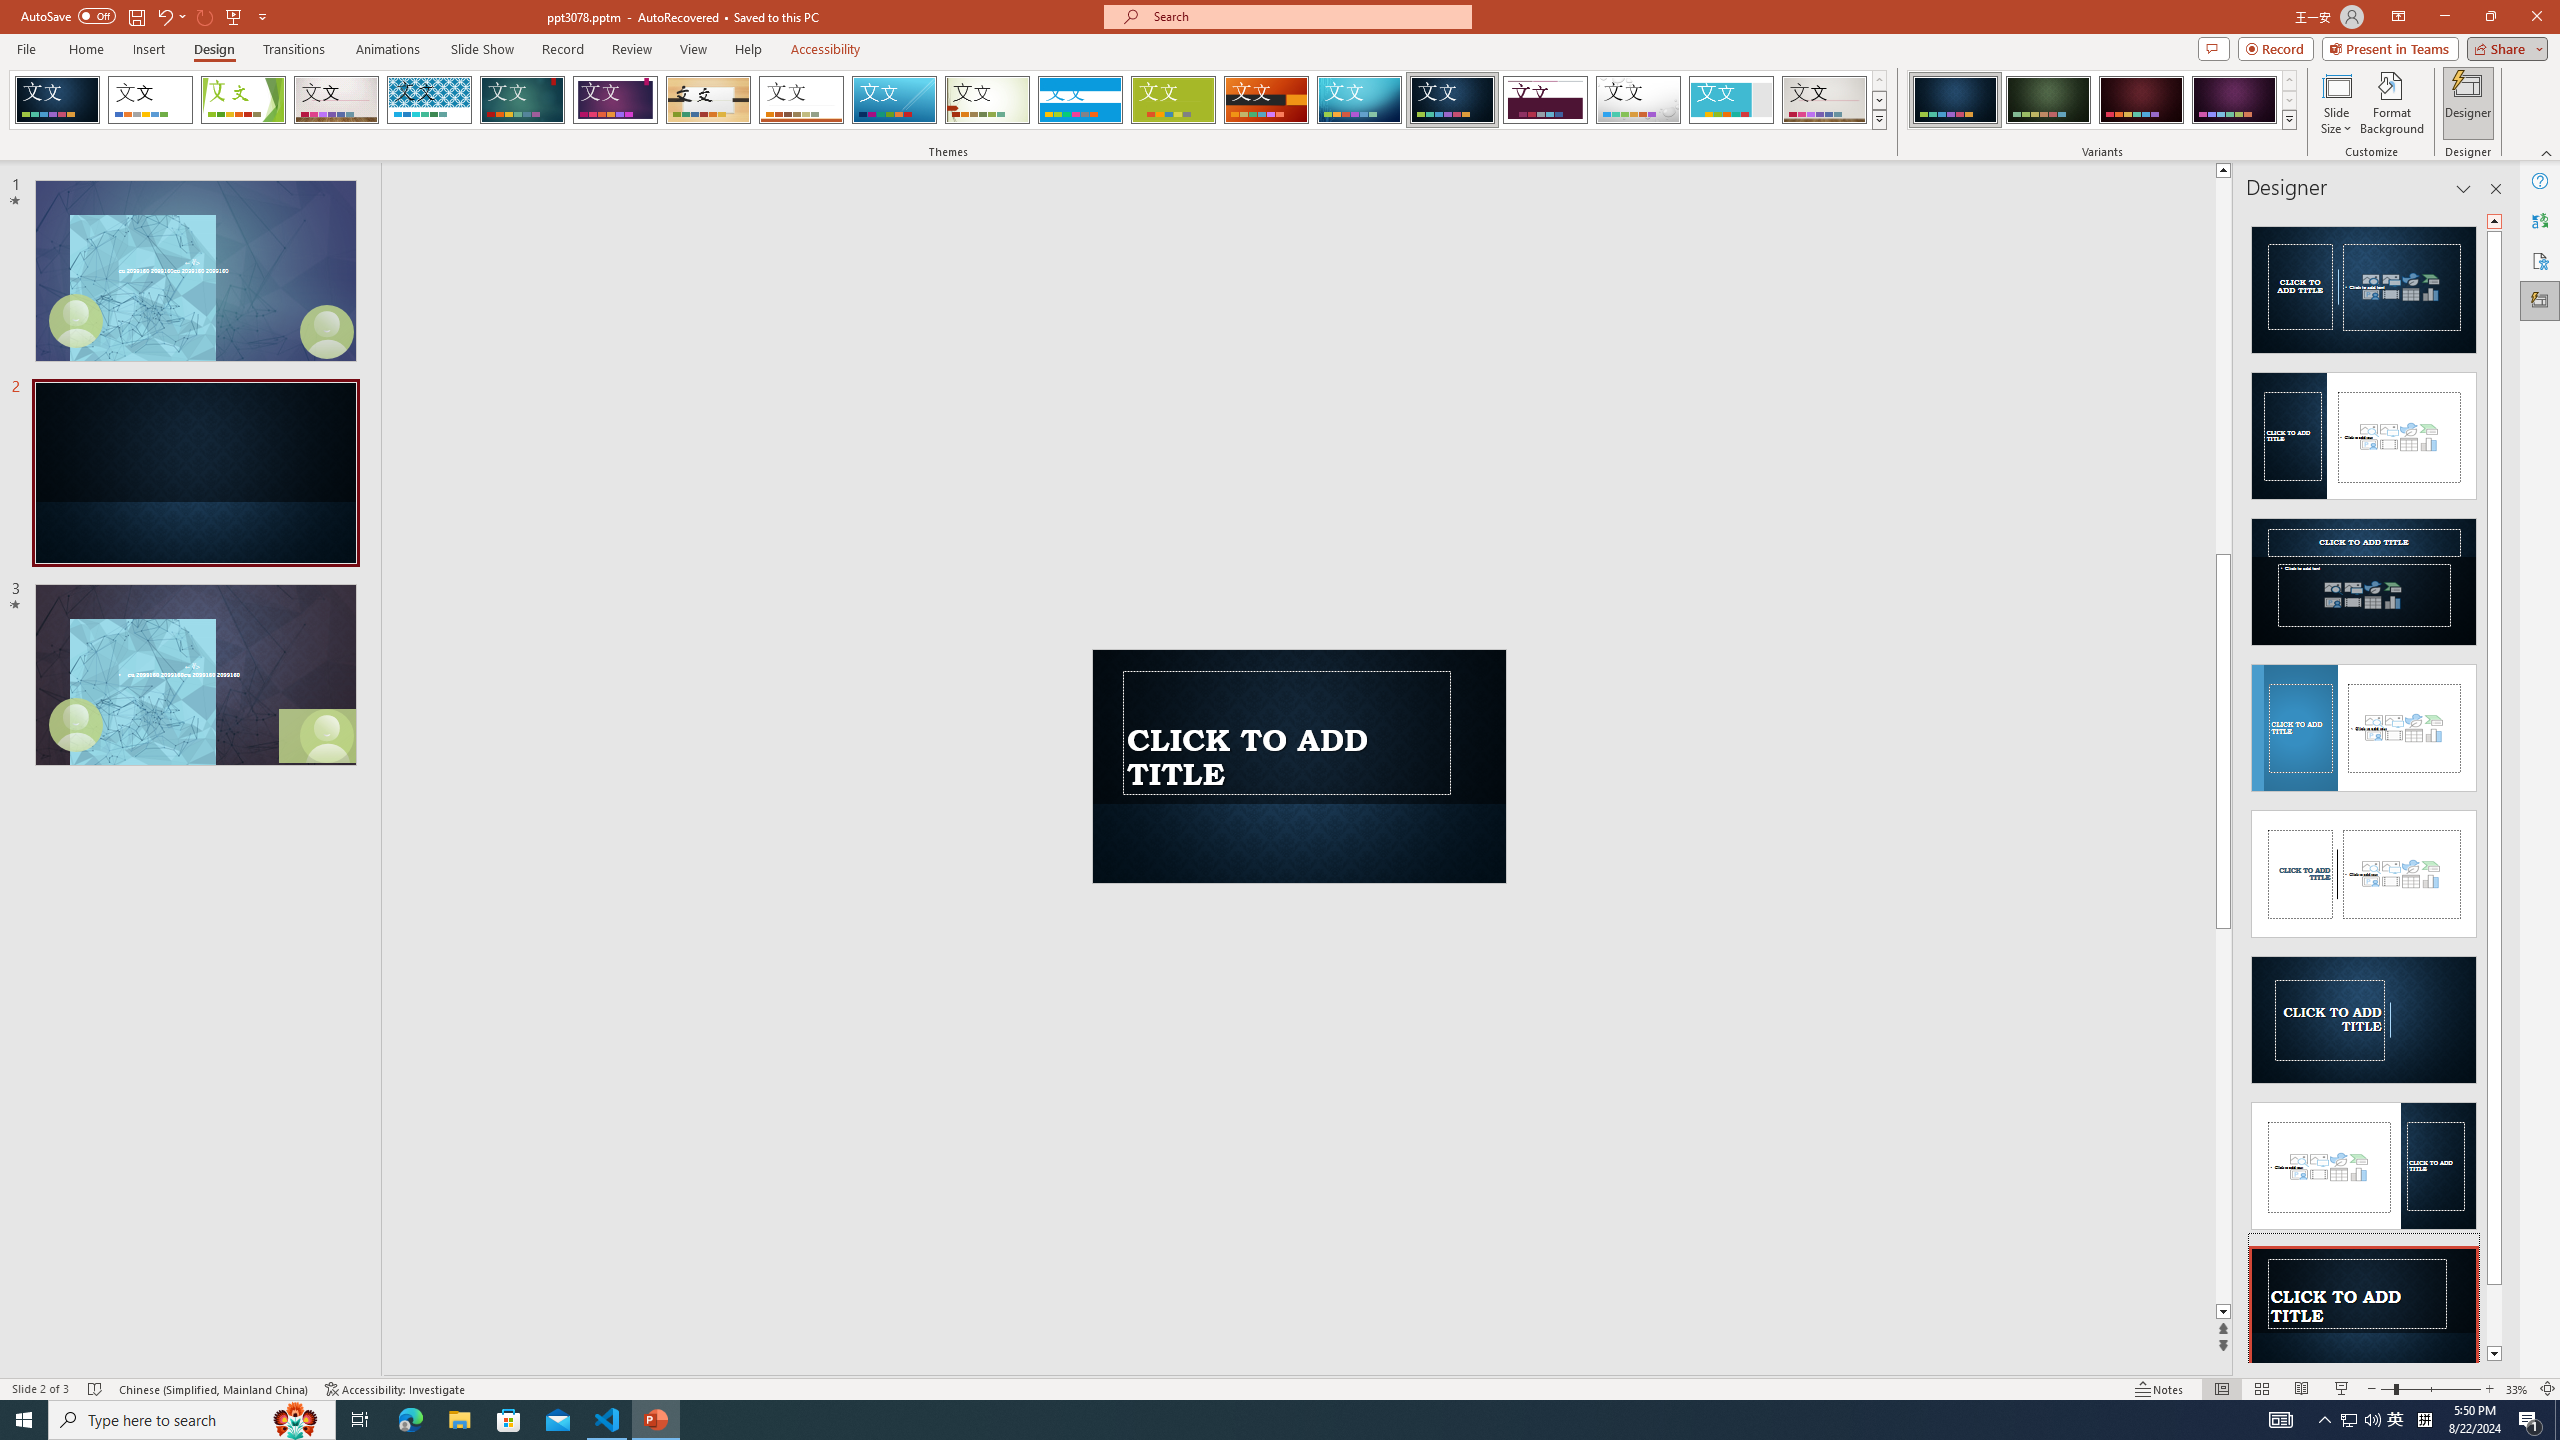  I want to click on Decorative Locked, so click(1299, 726).